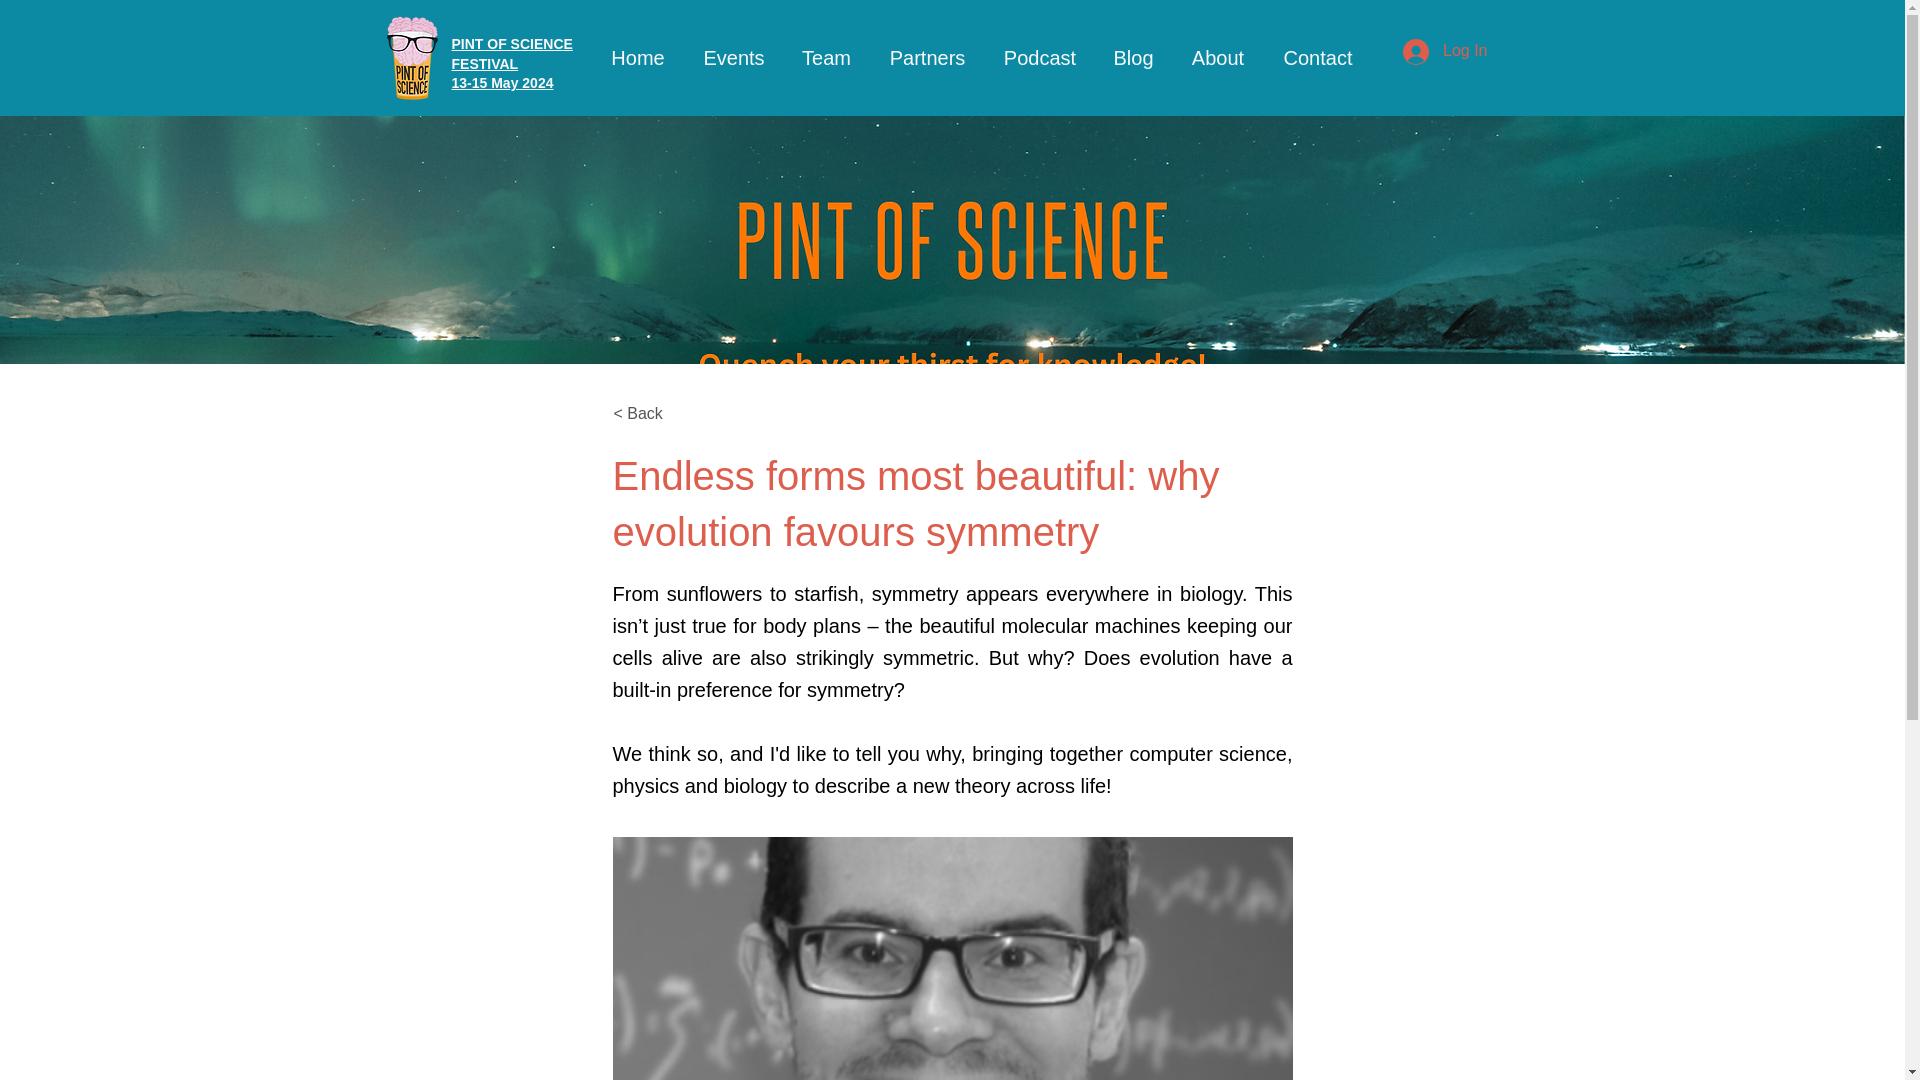 The image size is (1920, 1080). I want to click on Home, so click(1132, 58).